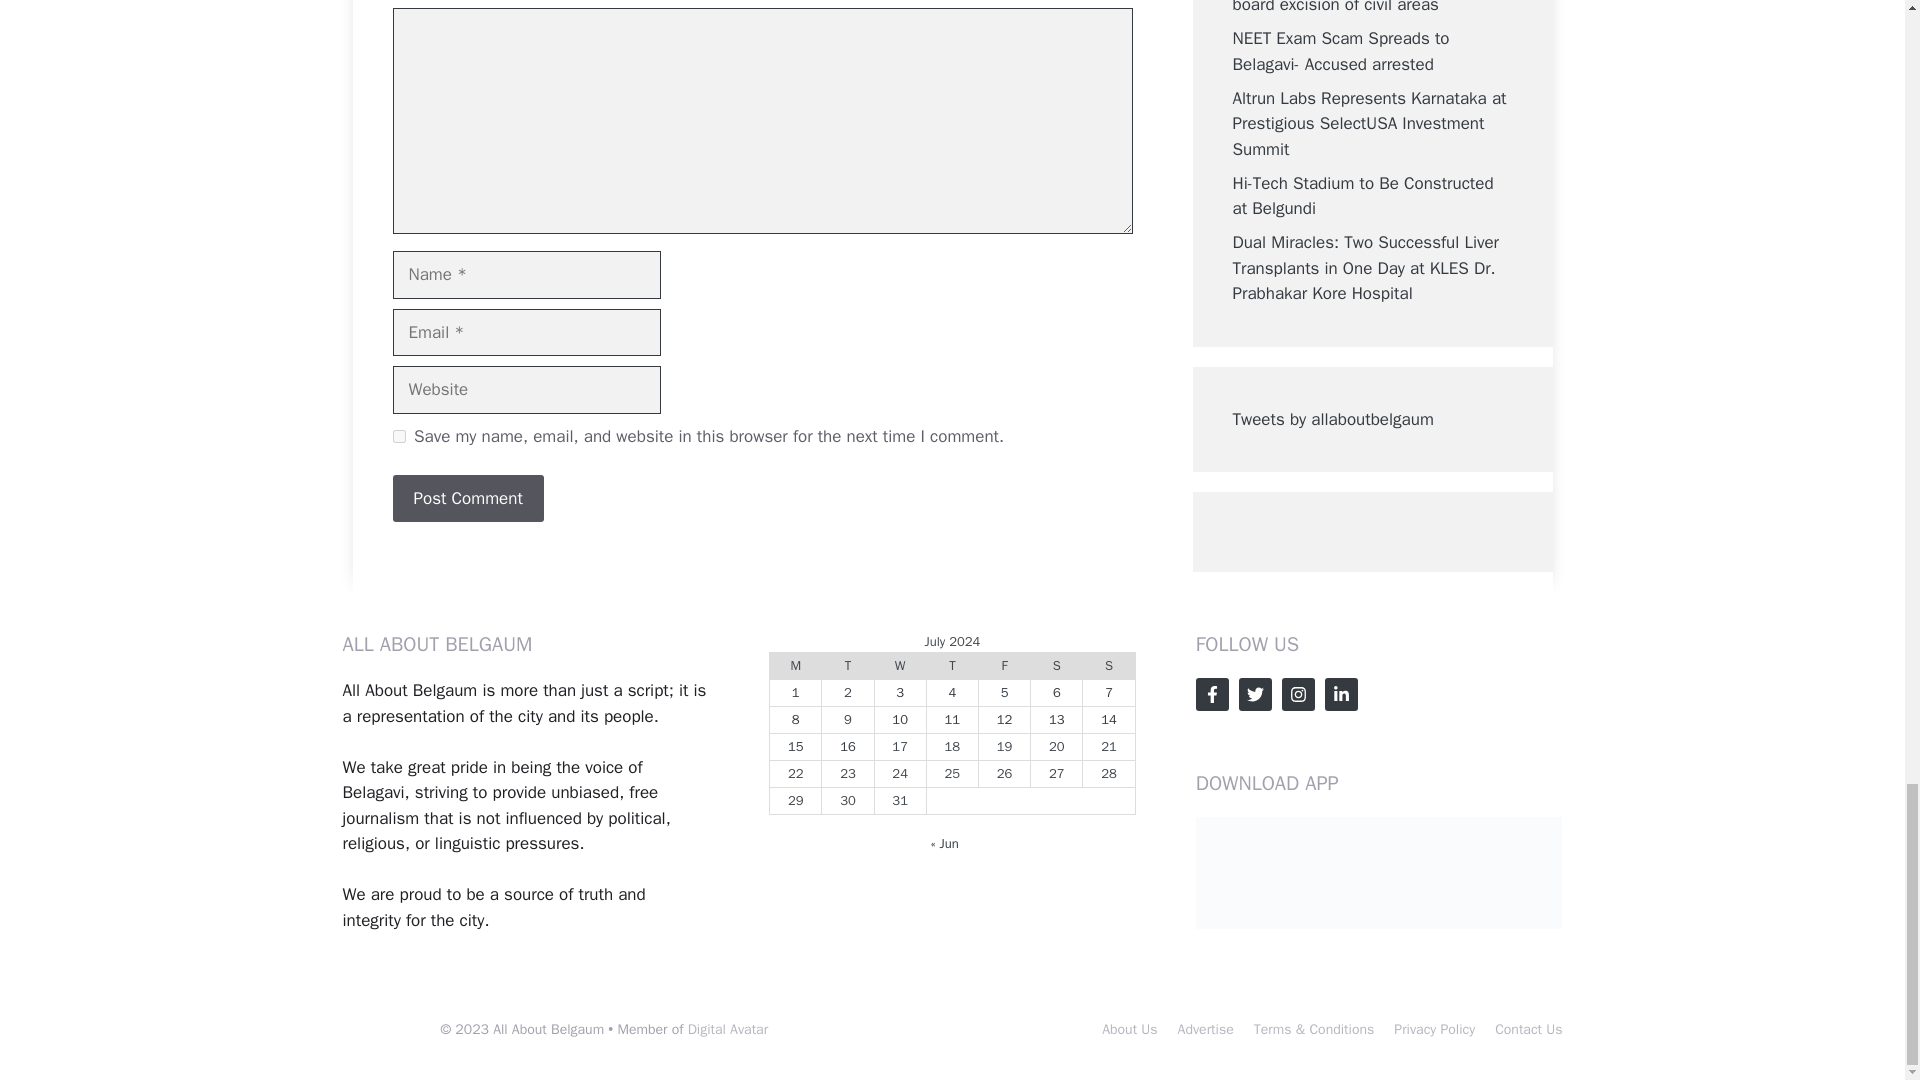 This screenshot has height=1080, width=1920. I want to click on Friday, so click(1003, 666).